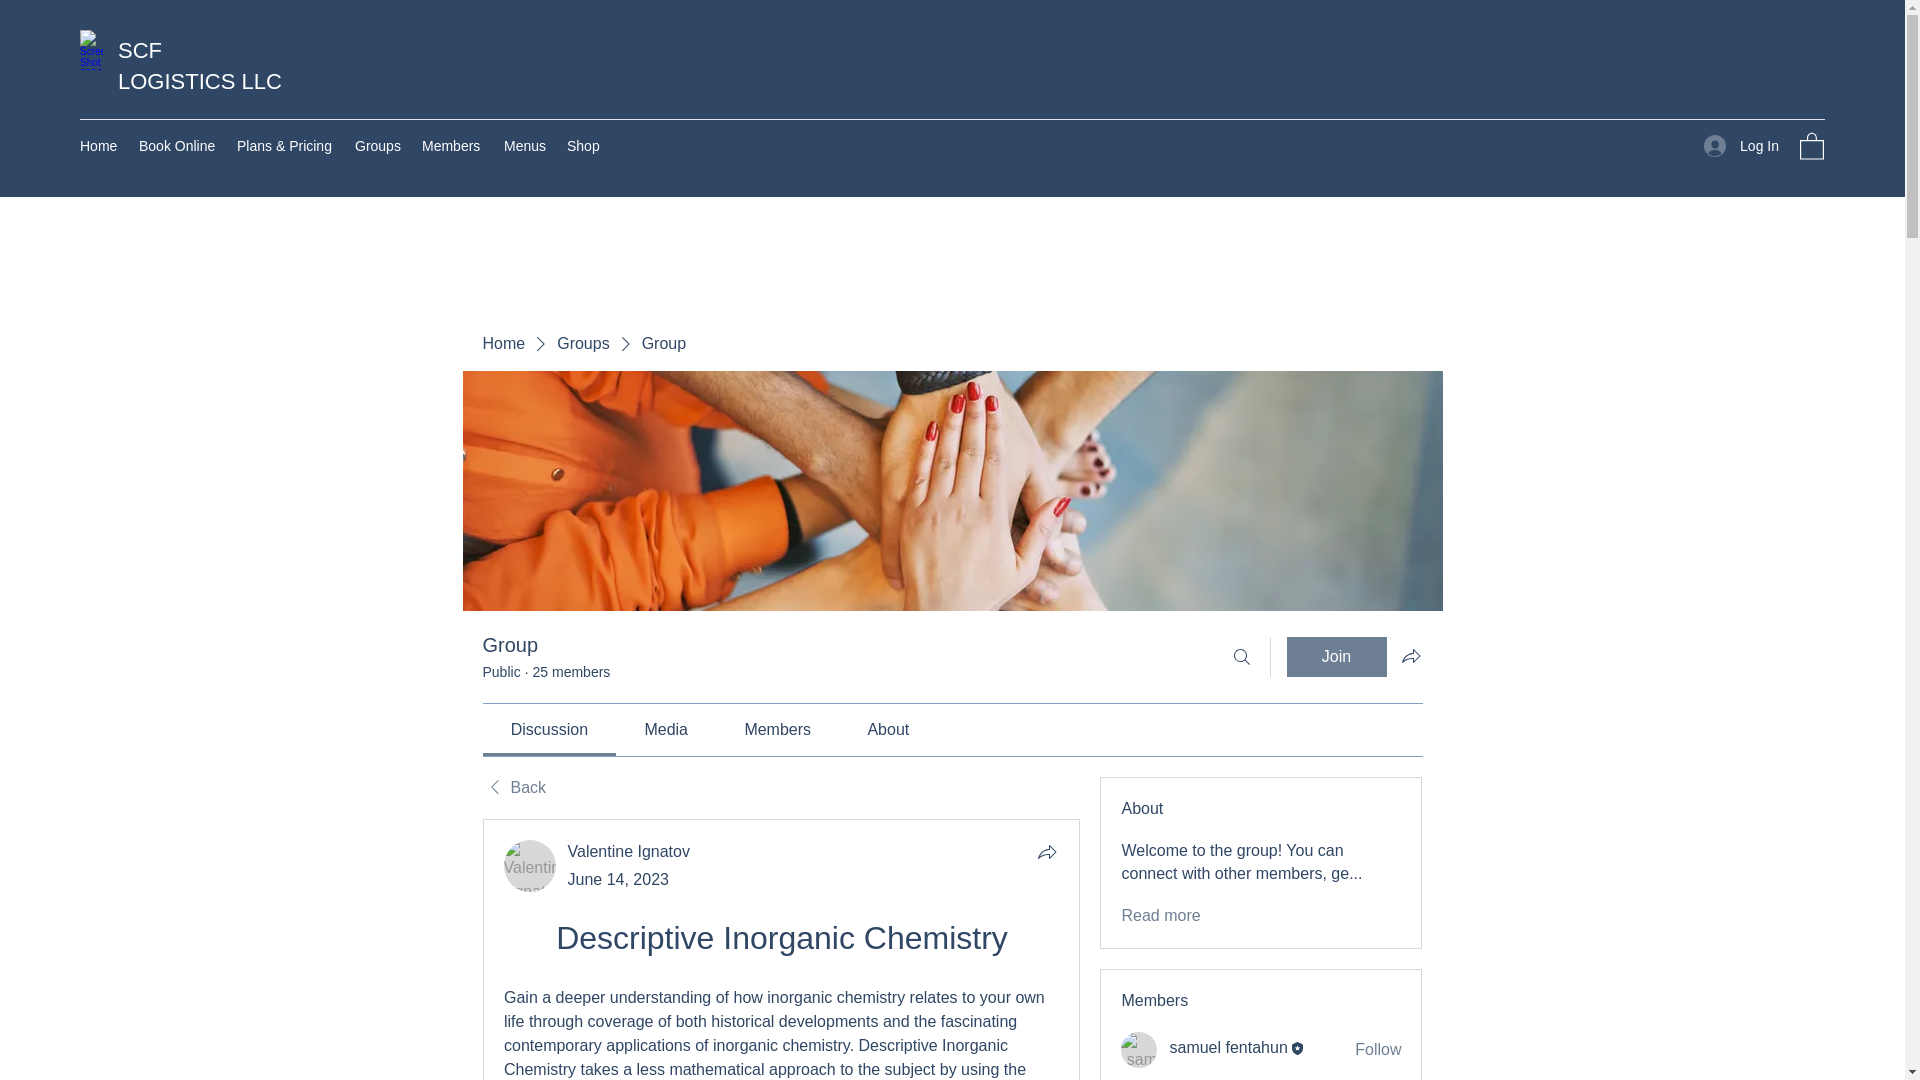  I want to click on Back, so click(513, 788).